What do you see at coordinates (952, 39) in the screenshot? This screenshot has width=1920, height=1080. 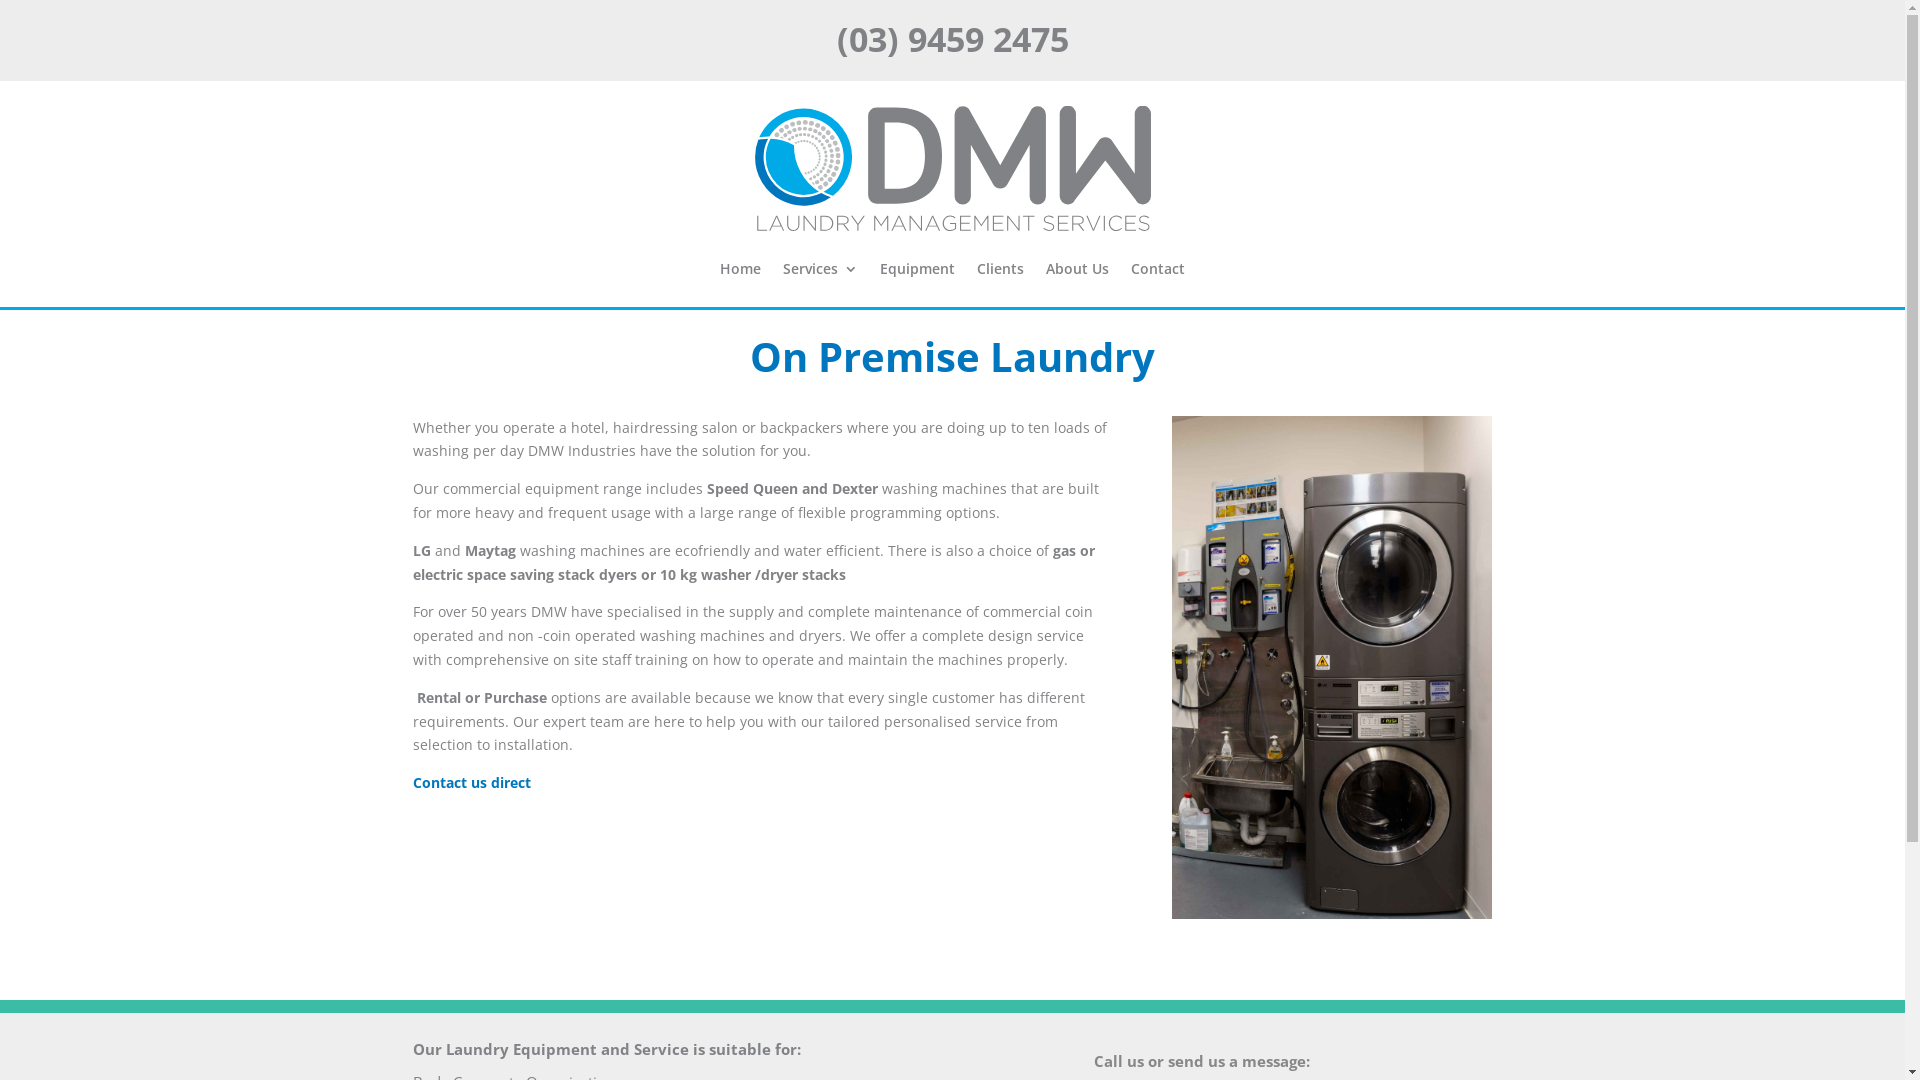 I see `(03) 9459 2475` at bounding box center [952, 39].